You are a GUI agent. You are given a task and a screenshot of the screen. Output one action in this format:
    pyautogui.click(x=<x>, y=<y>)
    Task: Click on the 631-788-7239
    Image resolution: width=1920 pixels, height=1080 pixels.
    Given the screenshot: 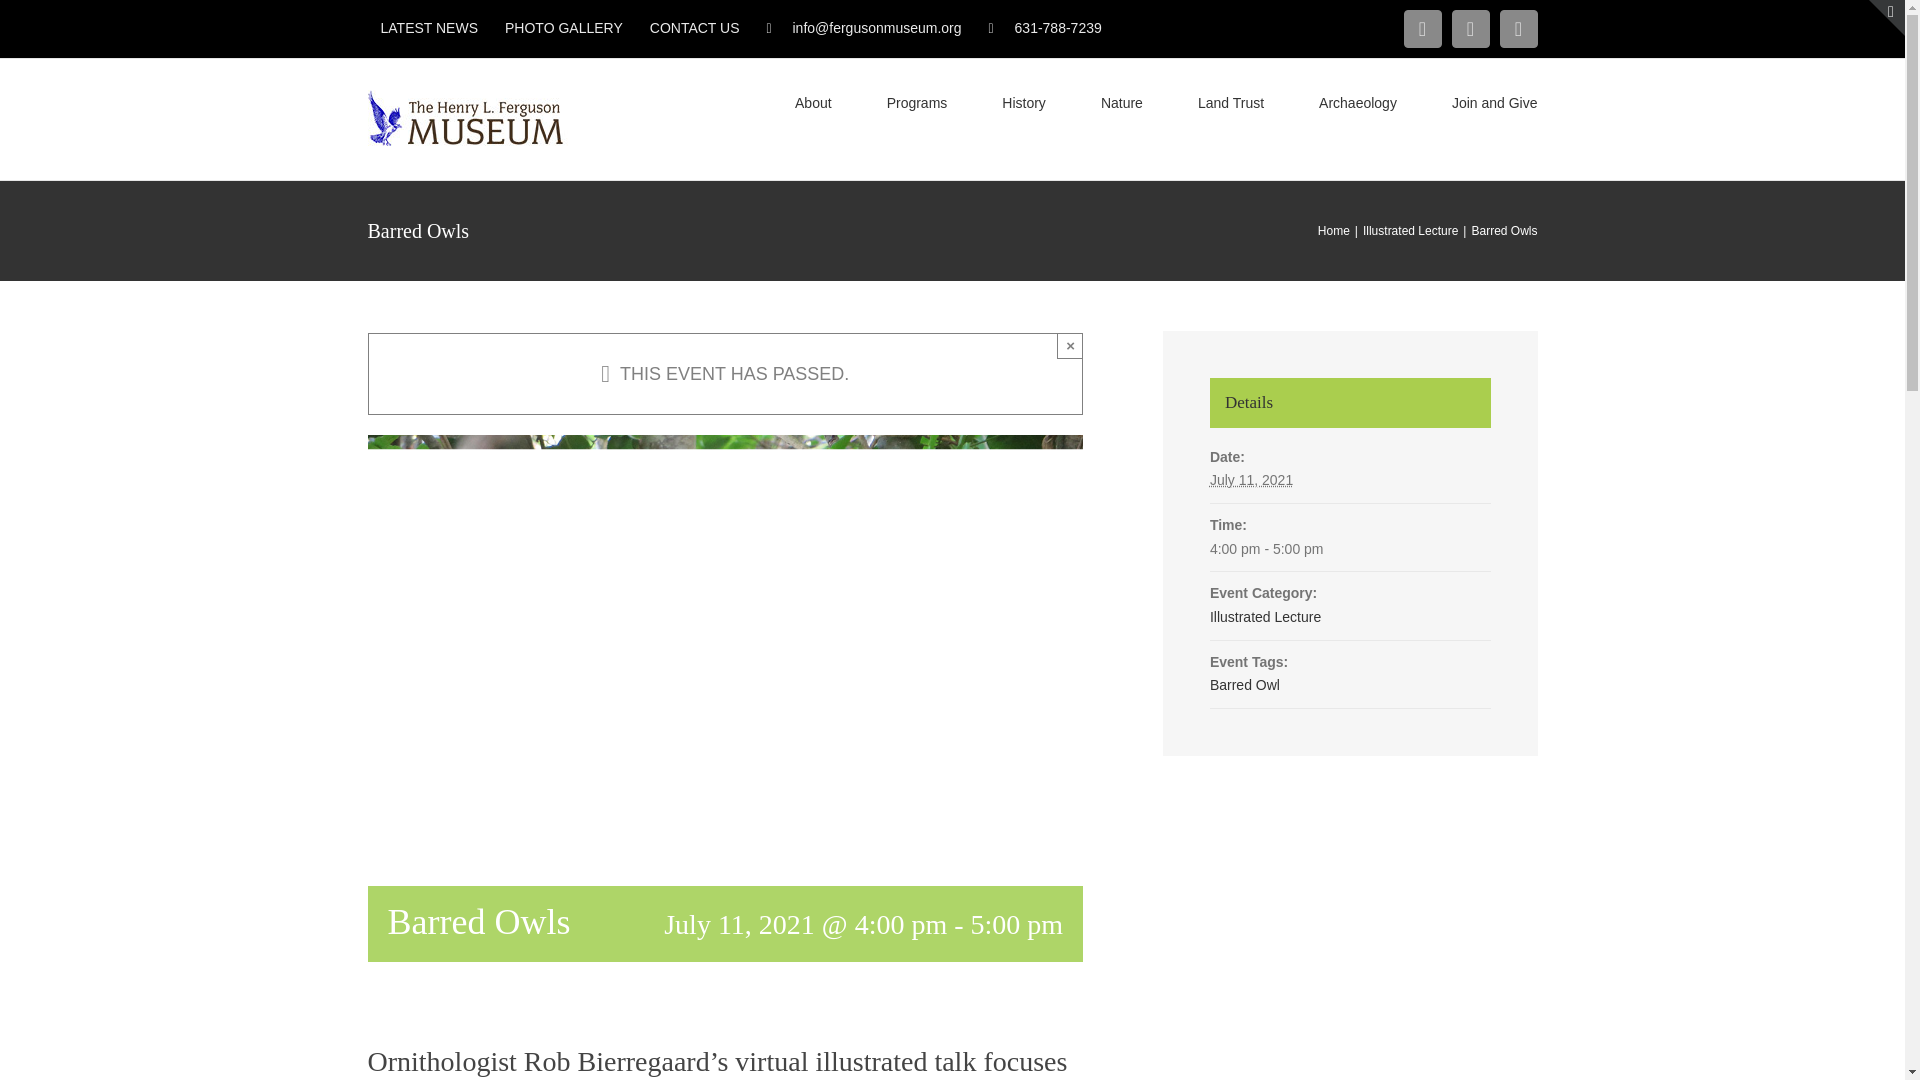 What is the action you would take?
    pyautogui.click(x=1045, y=28)
    